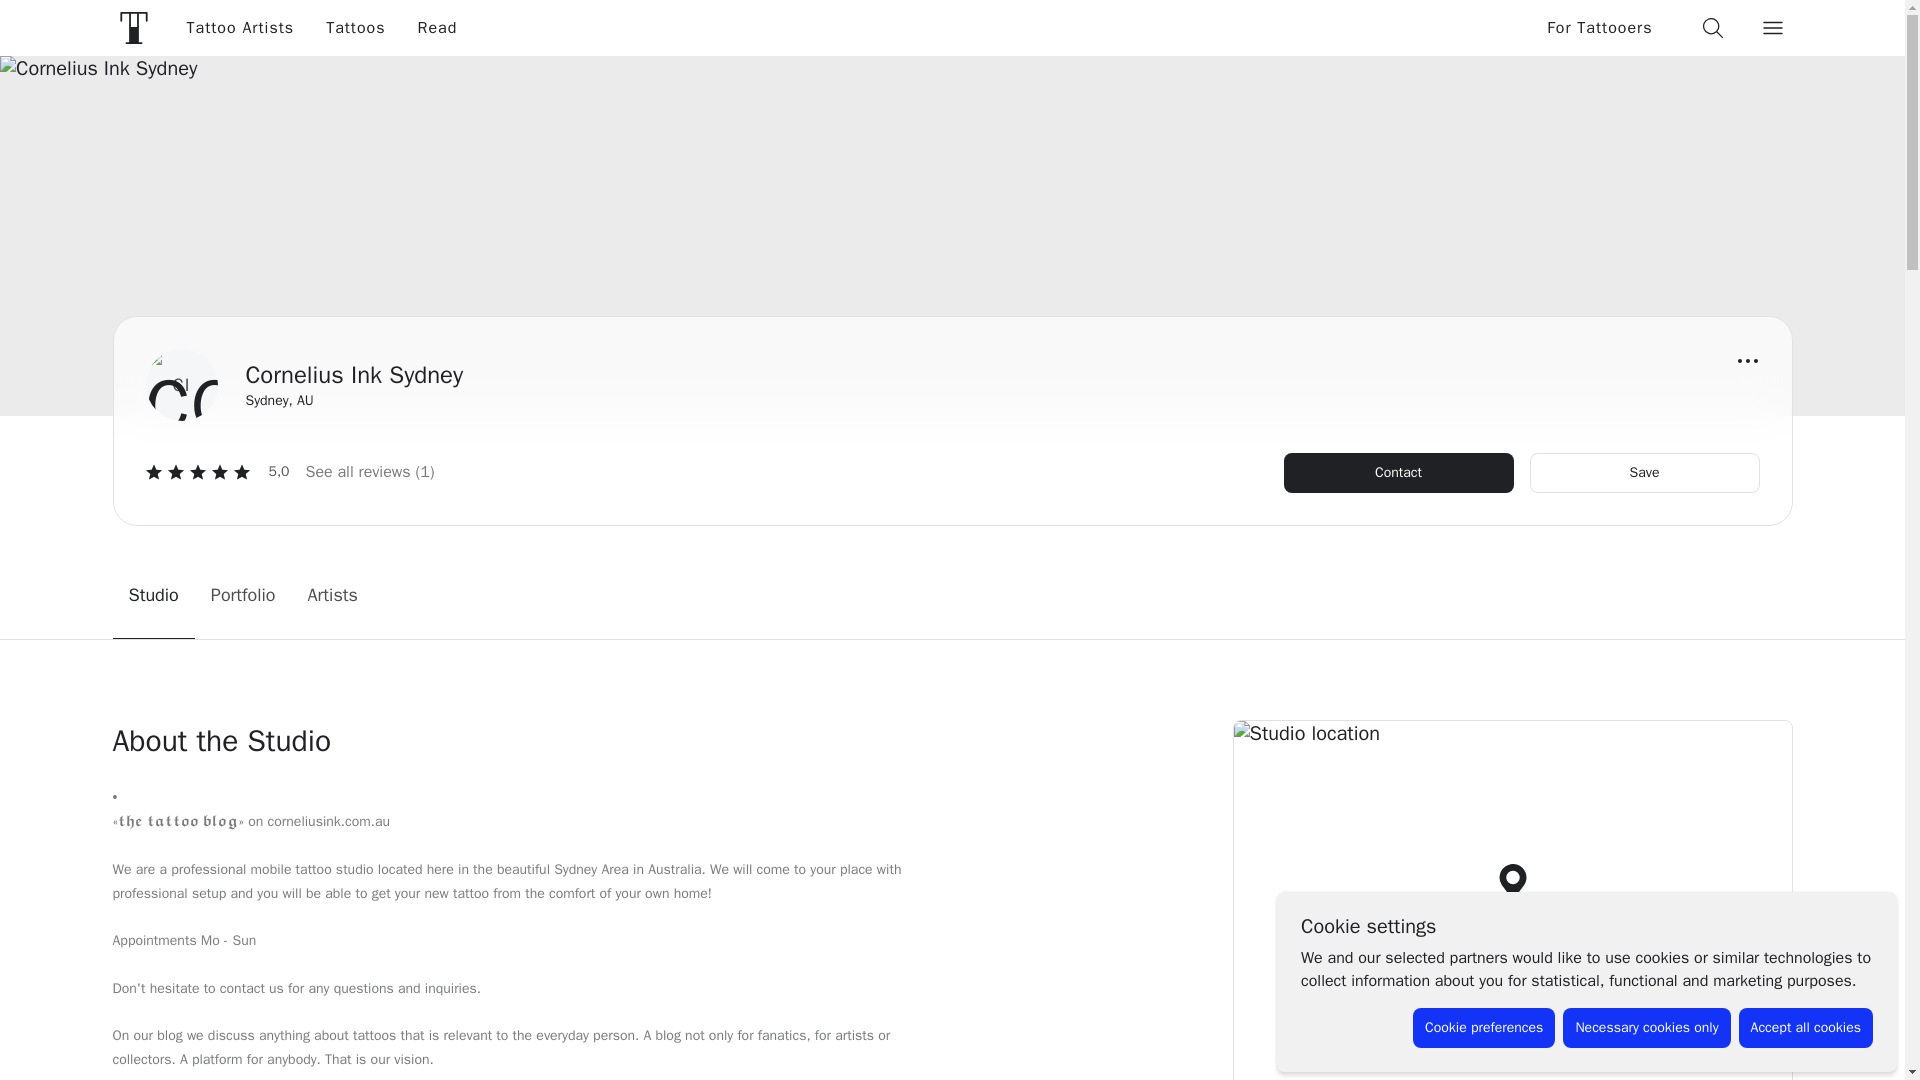 The width and height of the screenshot is (1920, 1080). Describe the element at coordinates (1484, 1027) in the screenshot. I see `Cookie preferences` at that location.